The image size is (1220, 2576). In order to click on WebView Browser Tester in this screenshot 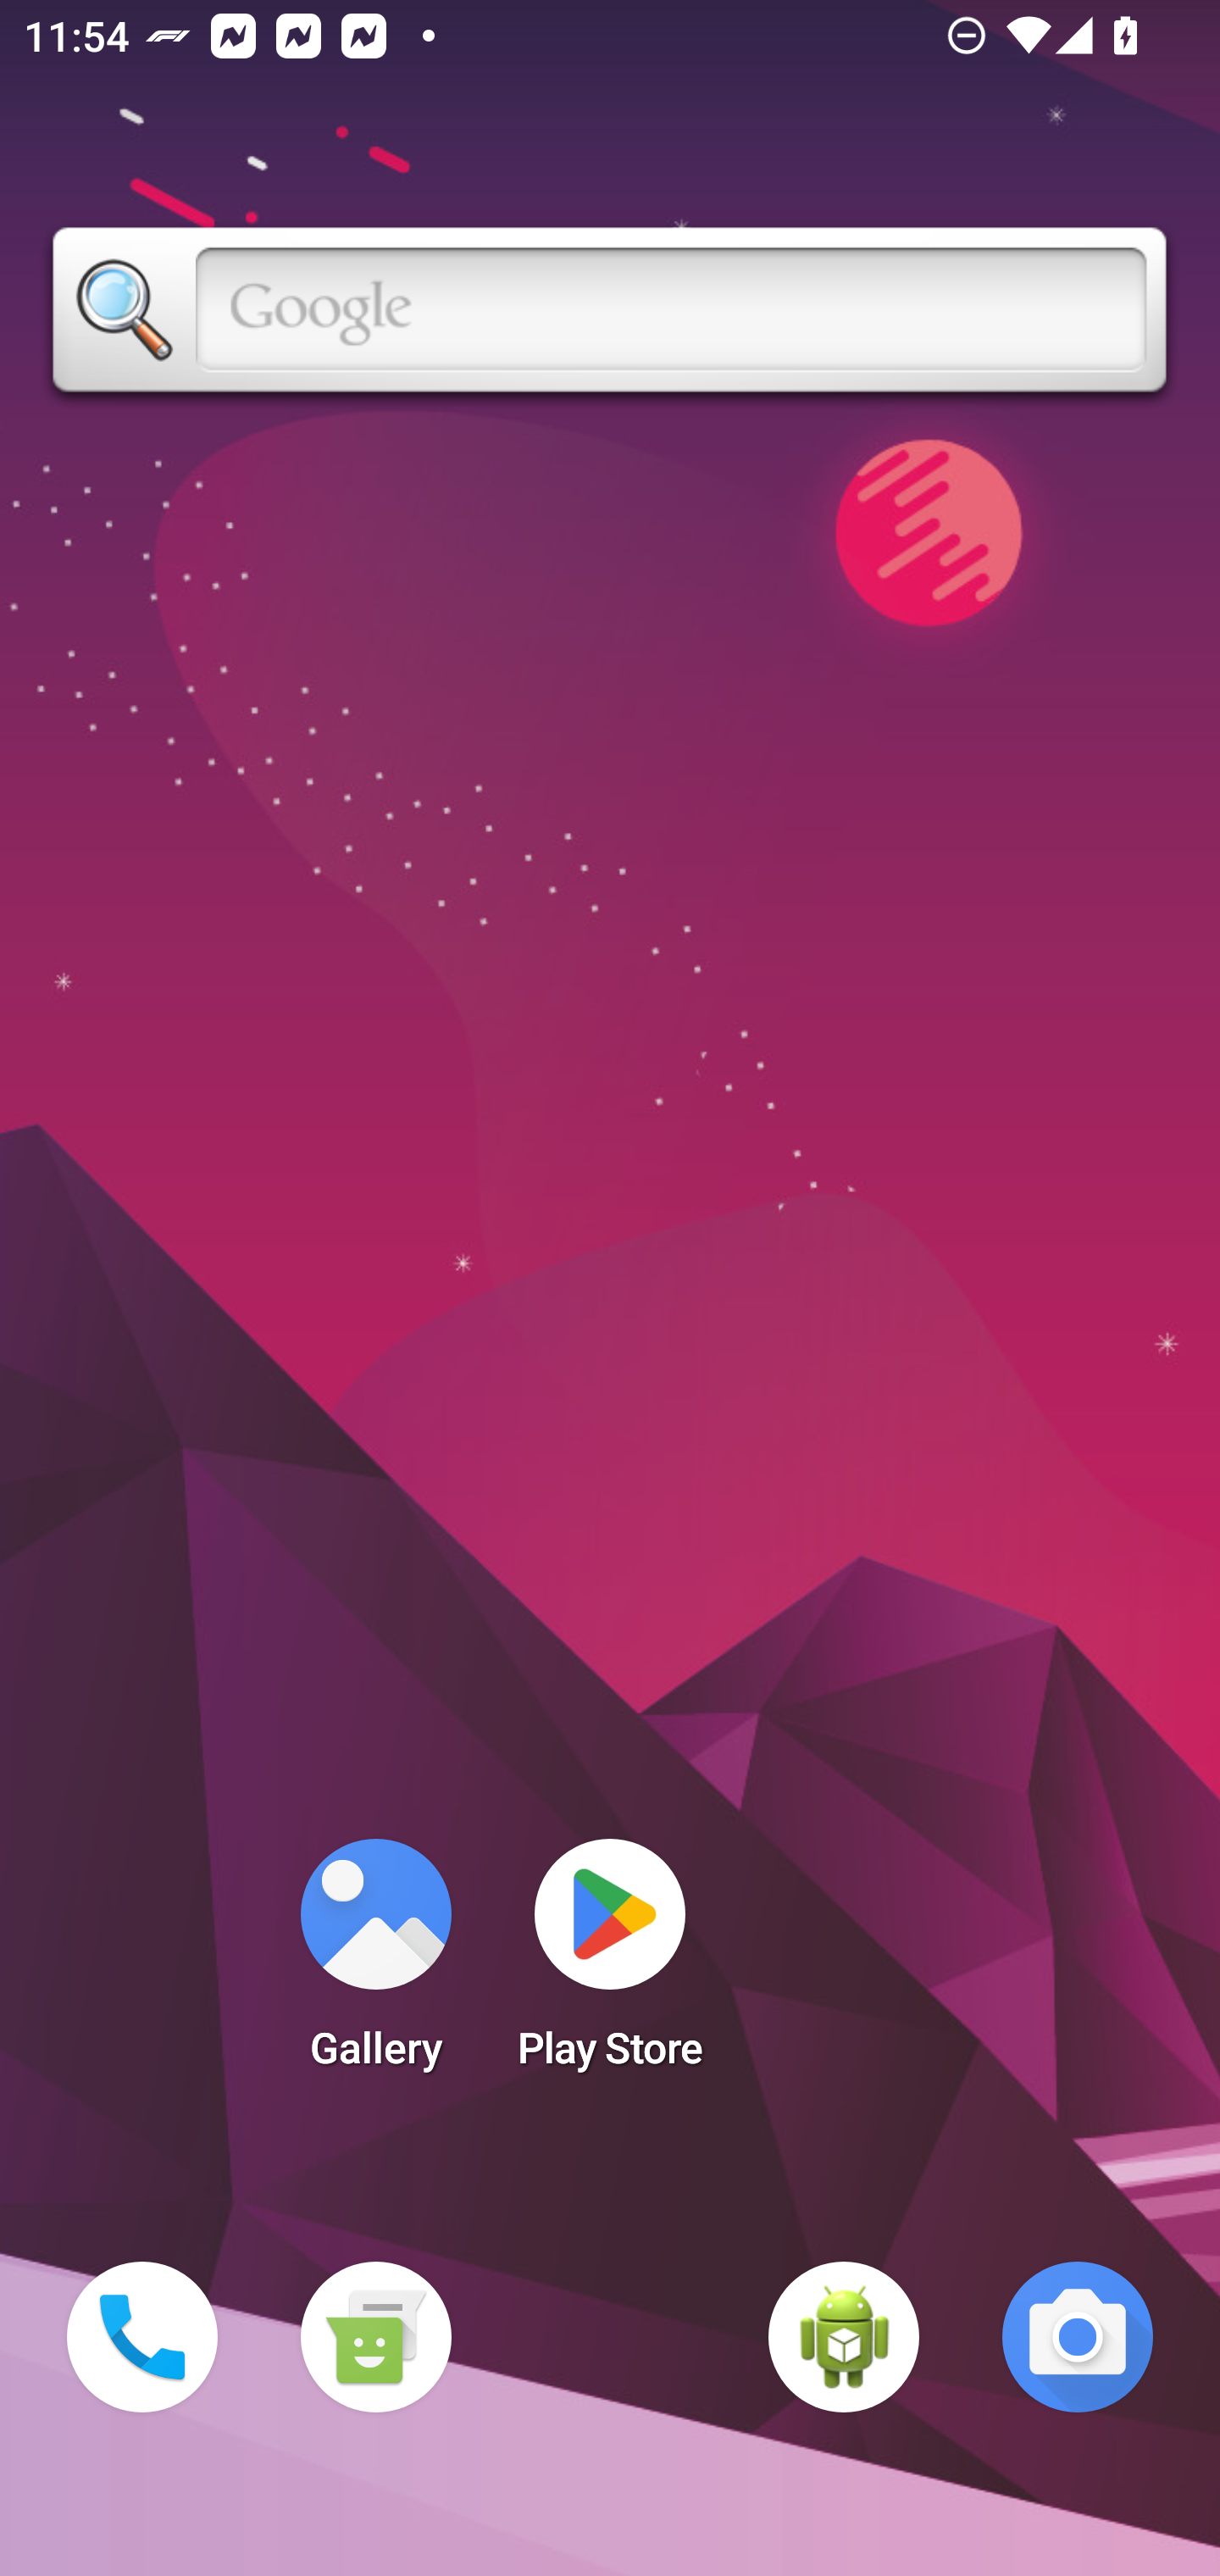, I will do `click(844, 2337)`.